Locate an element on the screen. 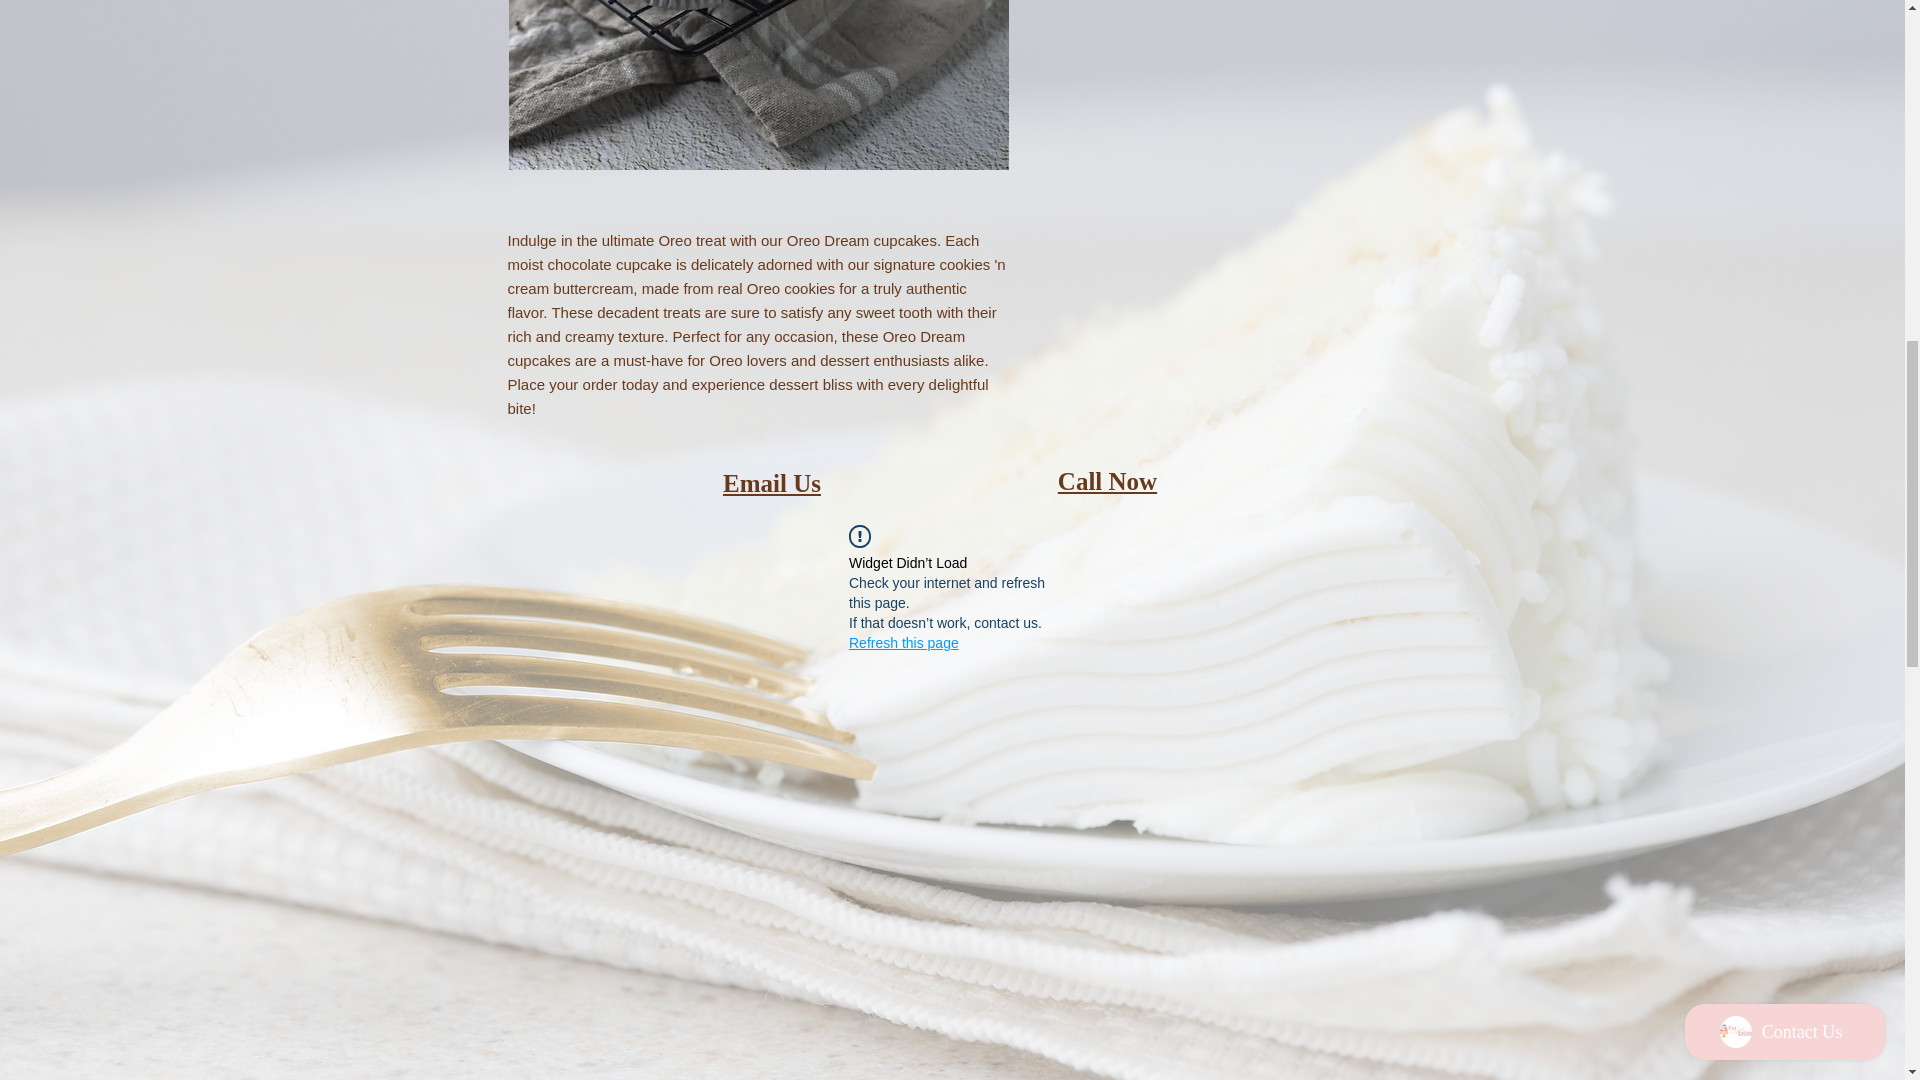  Email Us is located at coordinates (772, 482).